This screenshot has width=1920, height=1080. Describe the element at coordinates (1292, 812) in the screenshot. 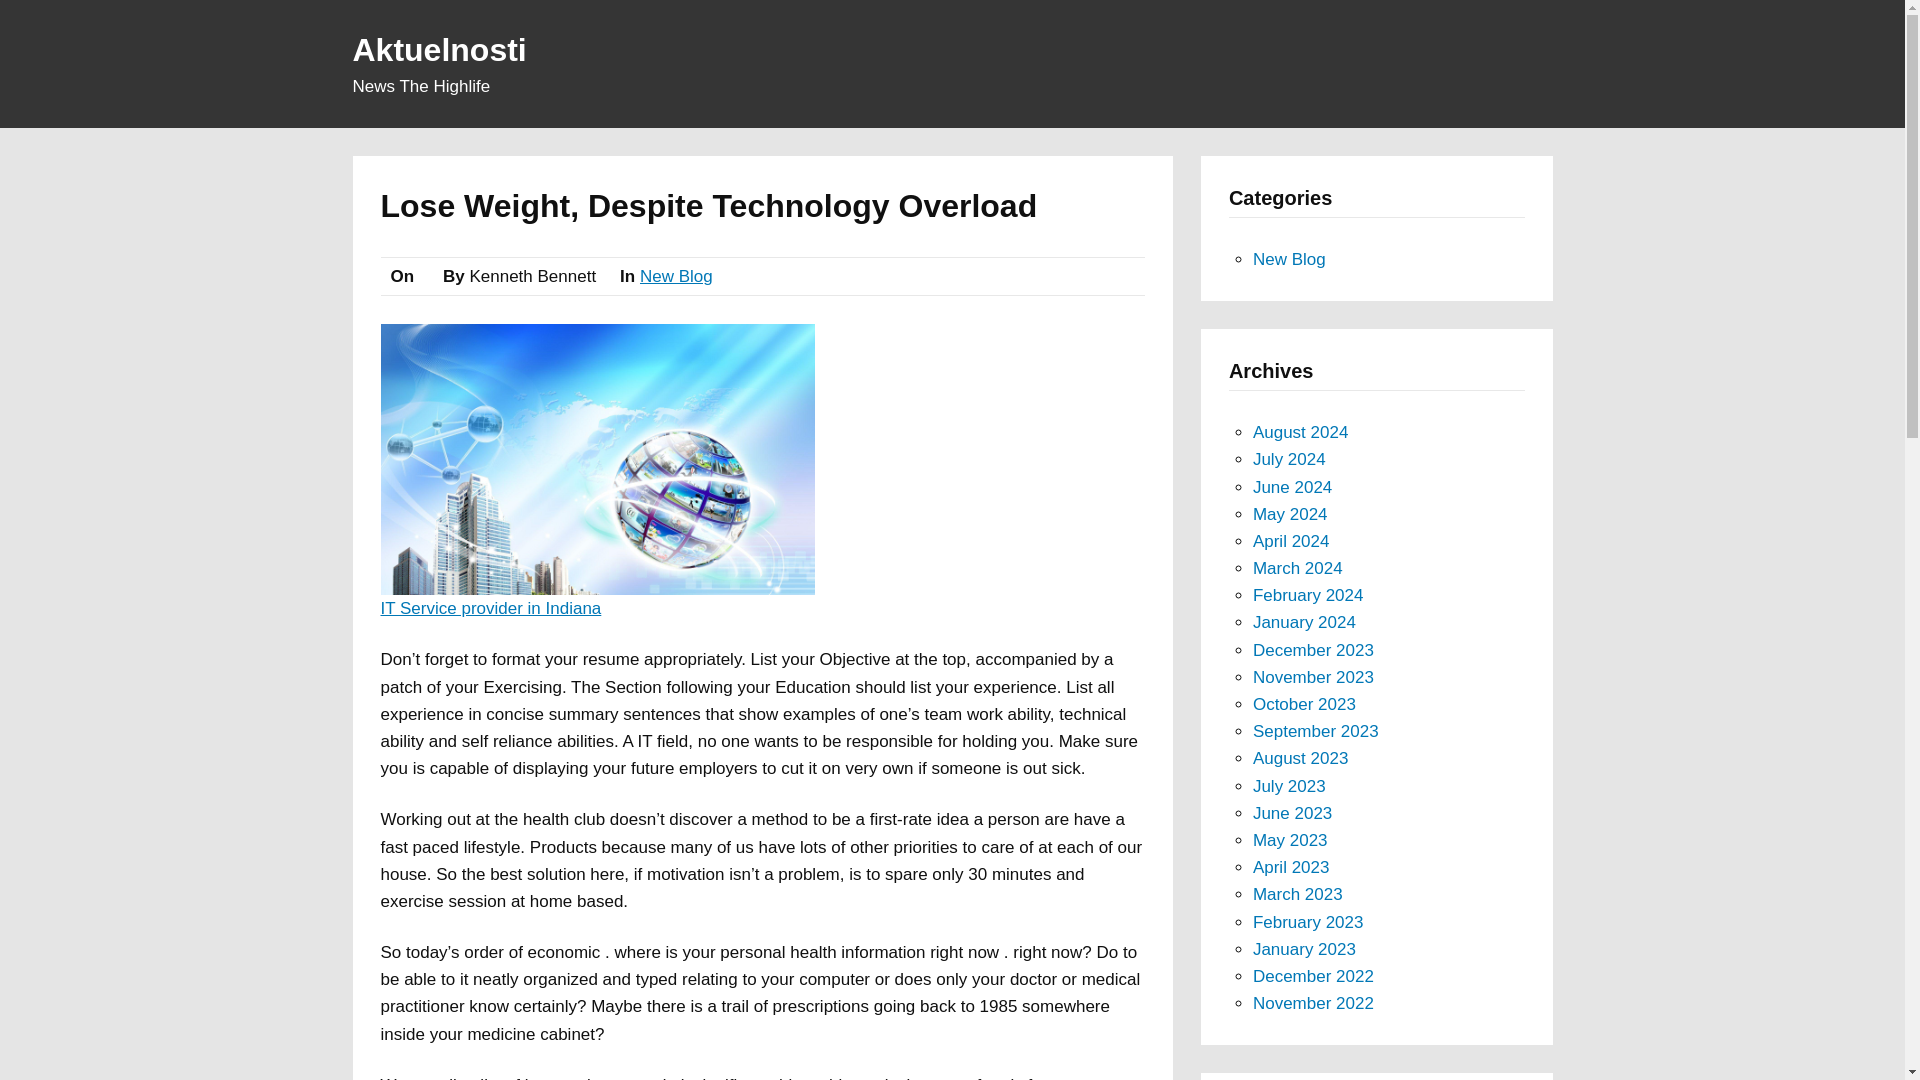

I see `June 2023` at that location.